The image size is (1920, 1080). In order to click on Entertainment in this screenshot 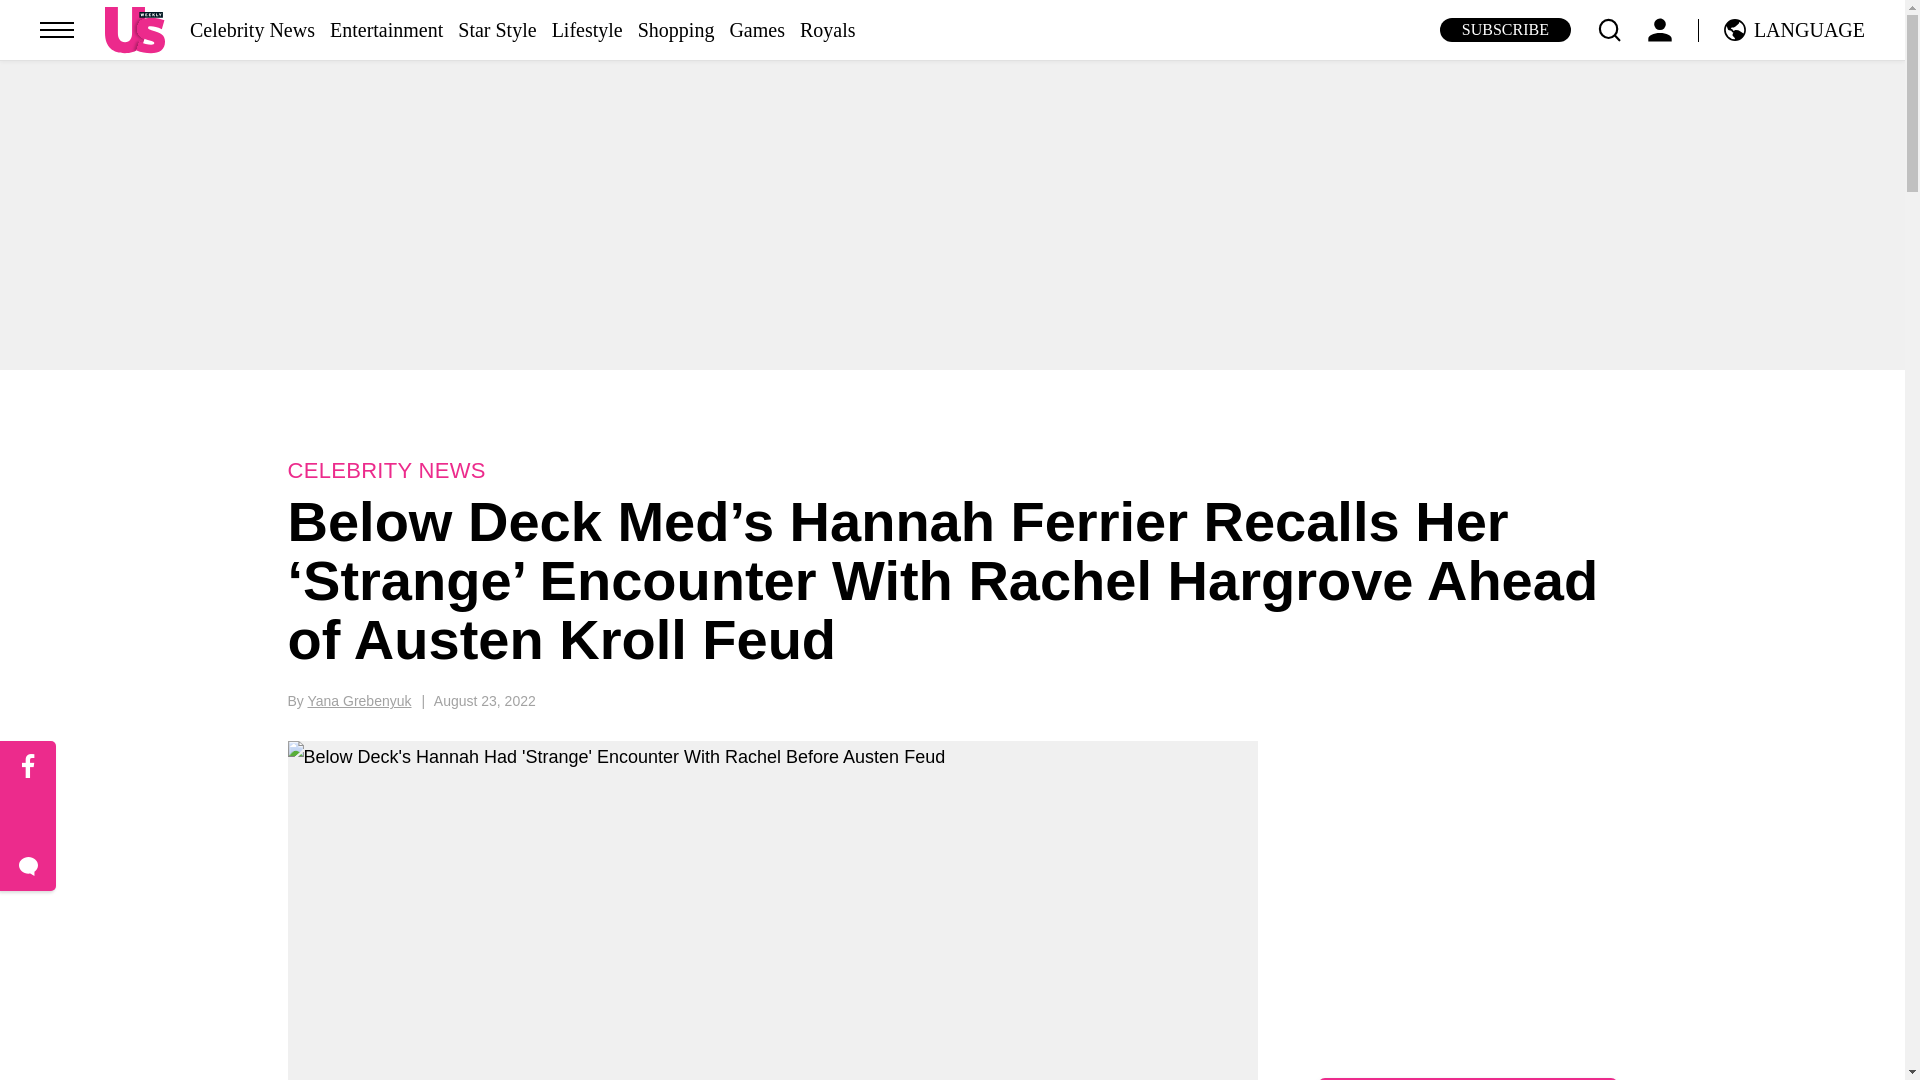, I will do `click(386, 30)`.